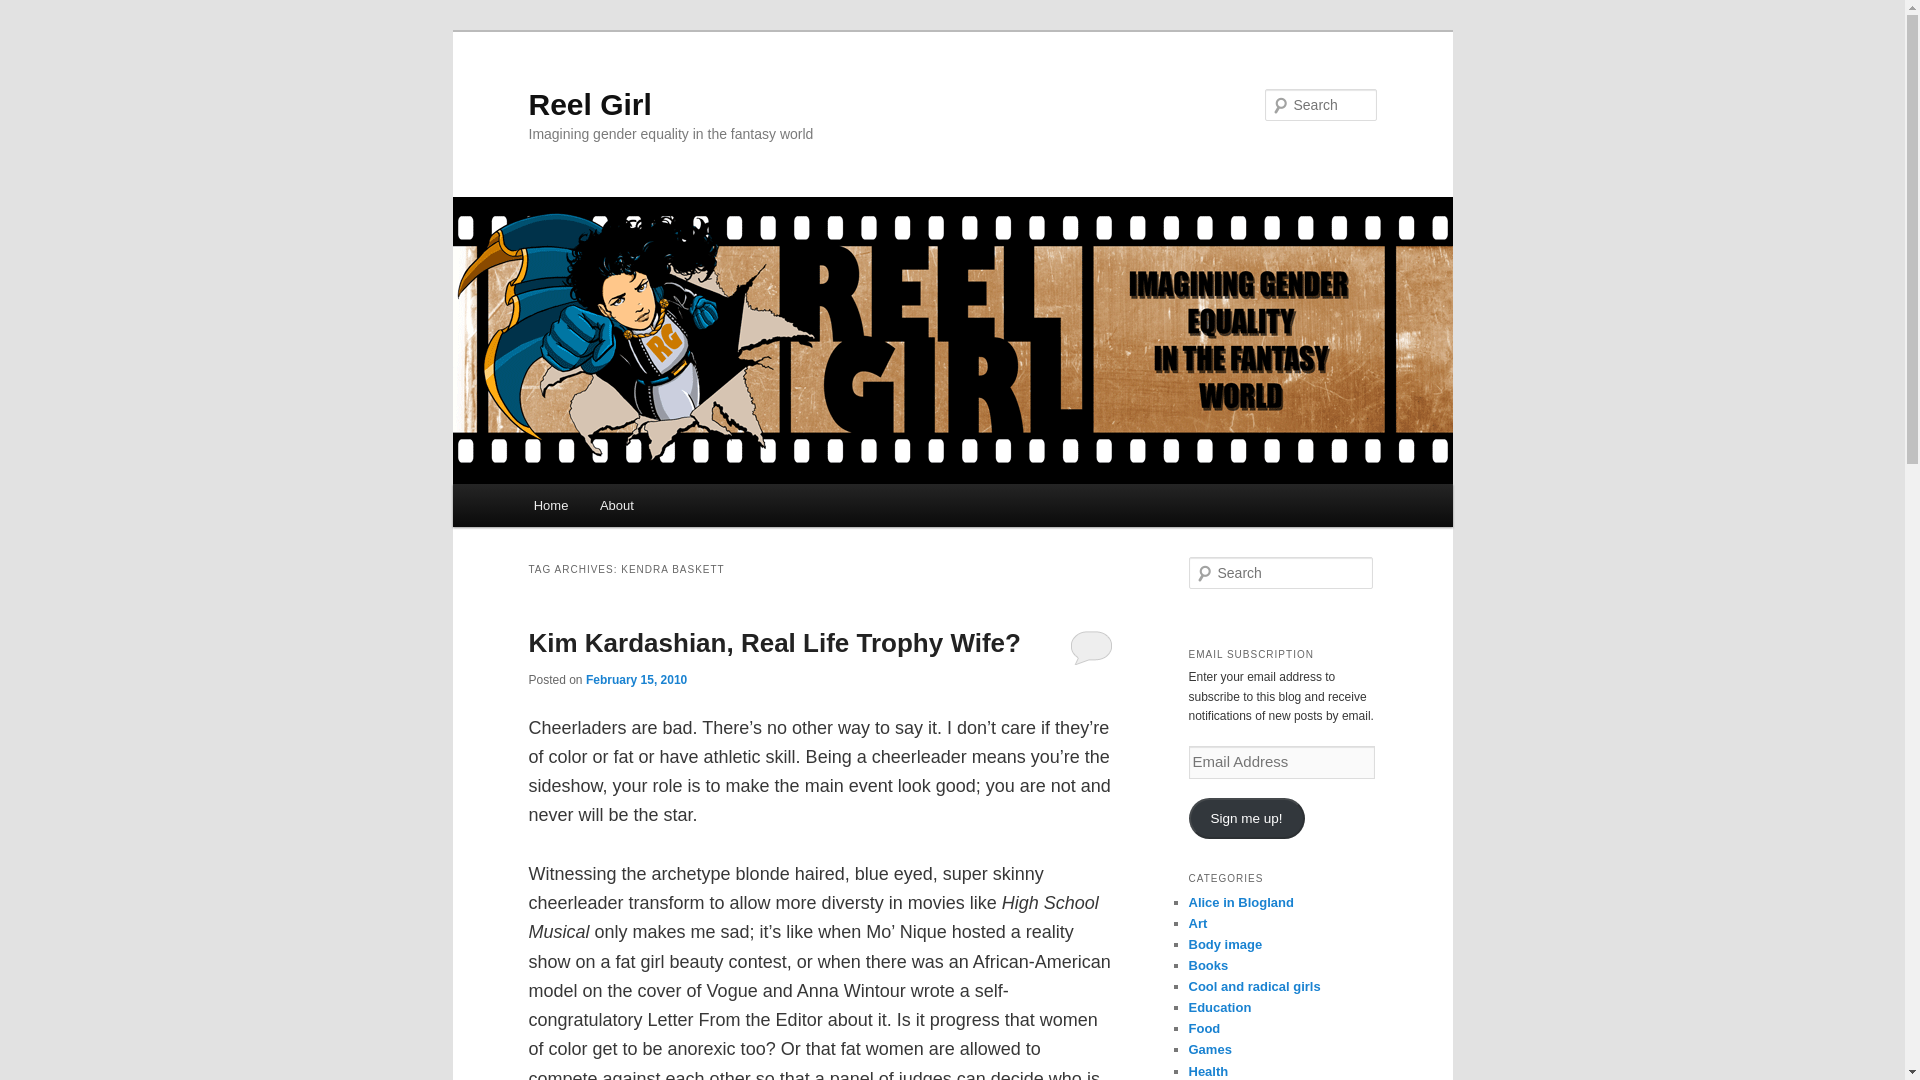 The height and width of the screenshot is (1080, 1920). I want to click on Health, so click(1208, 1070).